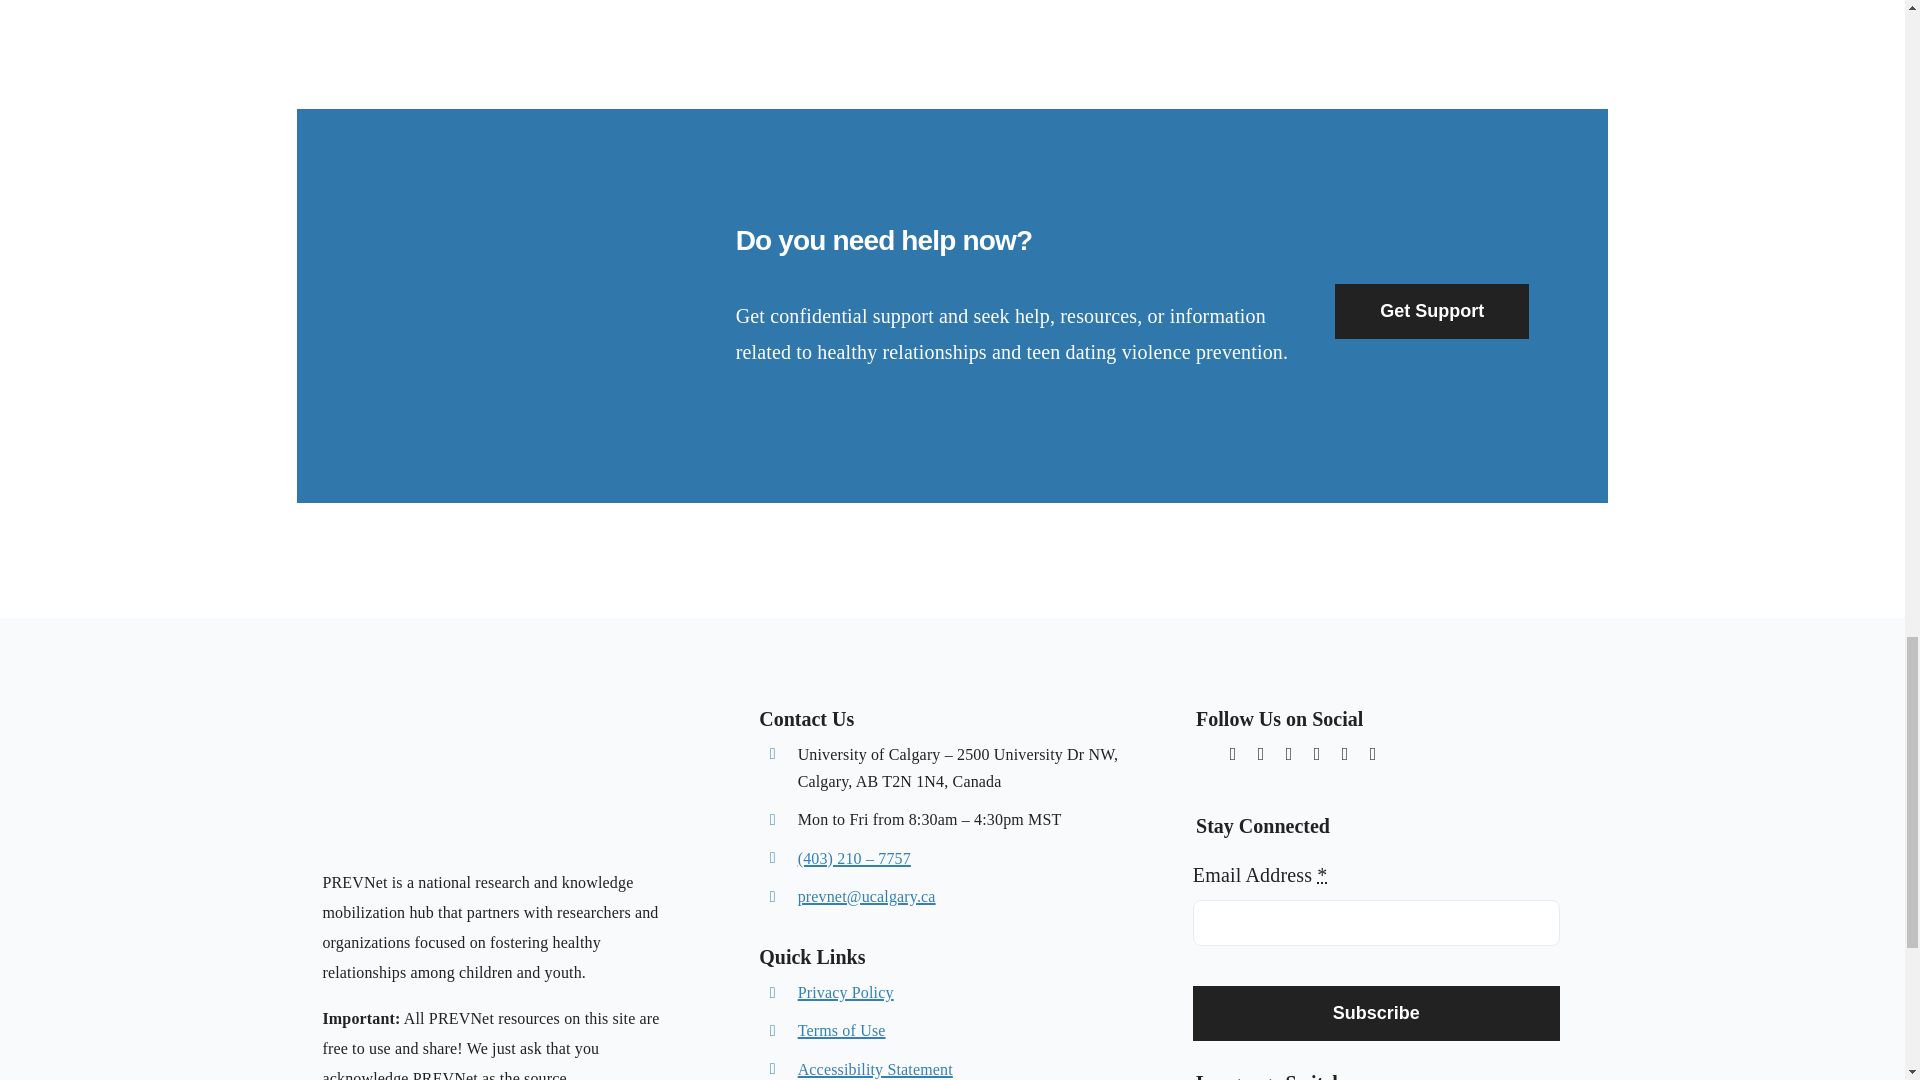 The width and height of the screenshot is (1920, 1080). What do you see at coordinates (1372, 754) in the screenshot?
I see `LinkedIn` at bounding box center [1372, 754].